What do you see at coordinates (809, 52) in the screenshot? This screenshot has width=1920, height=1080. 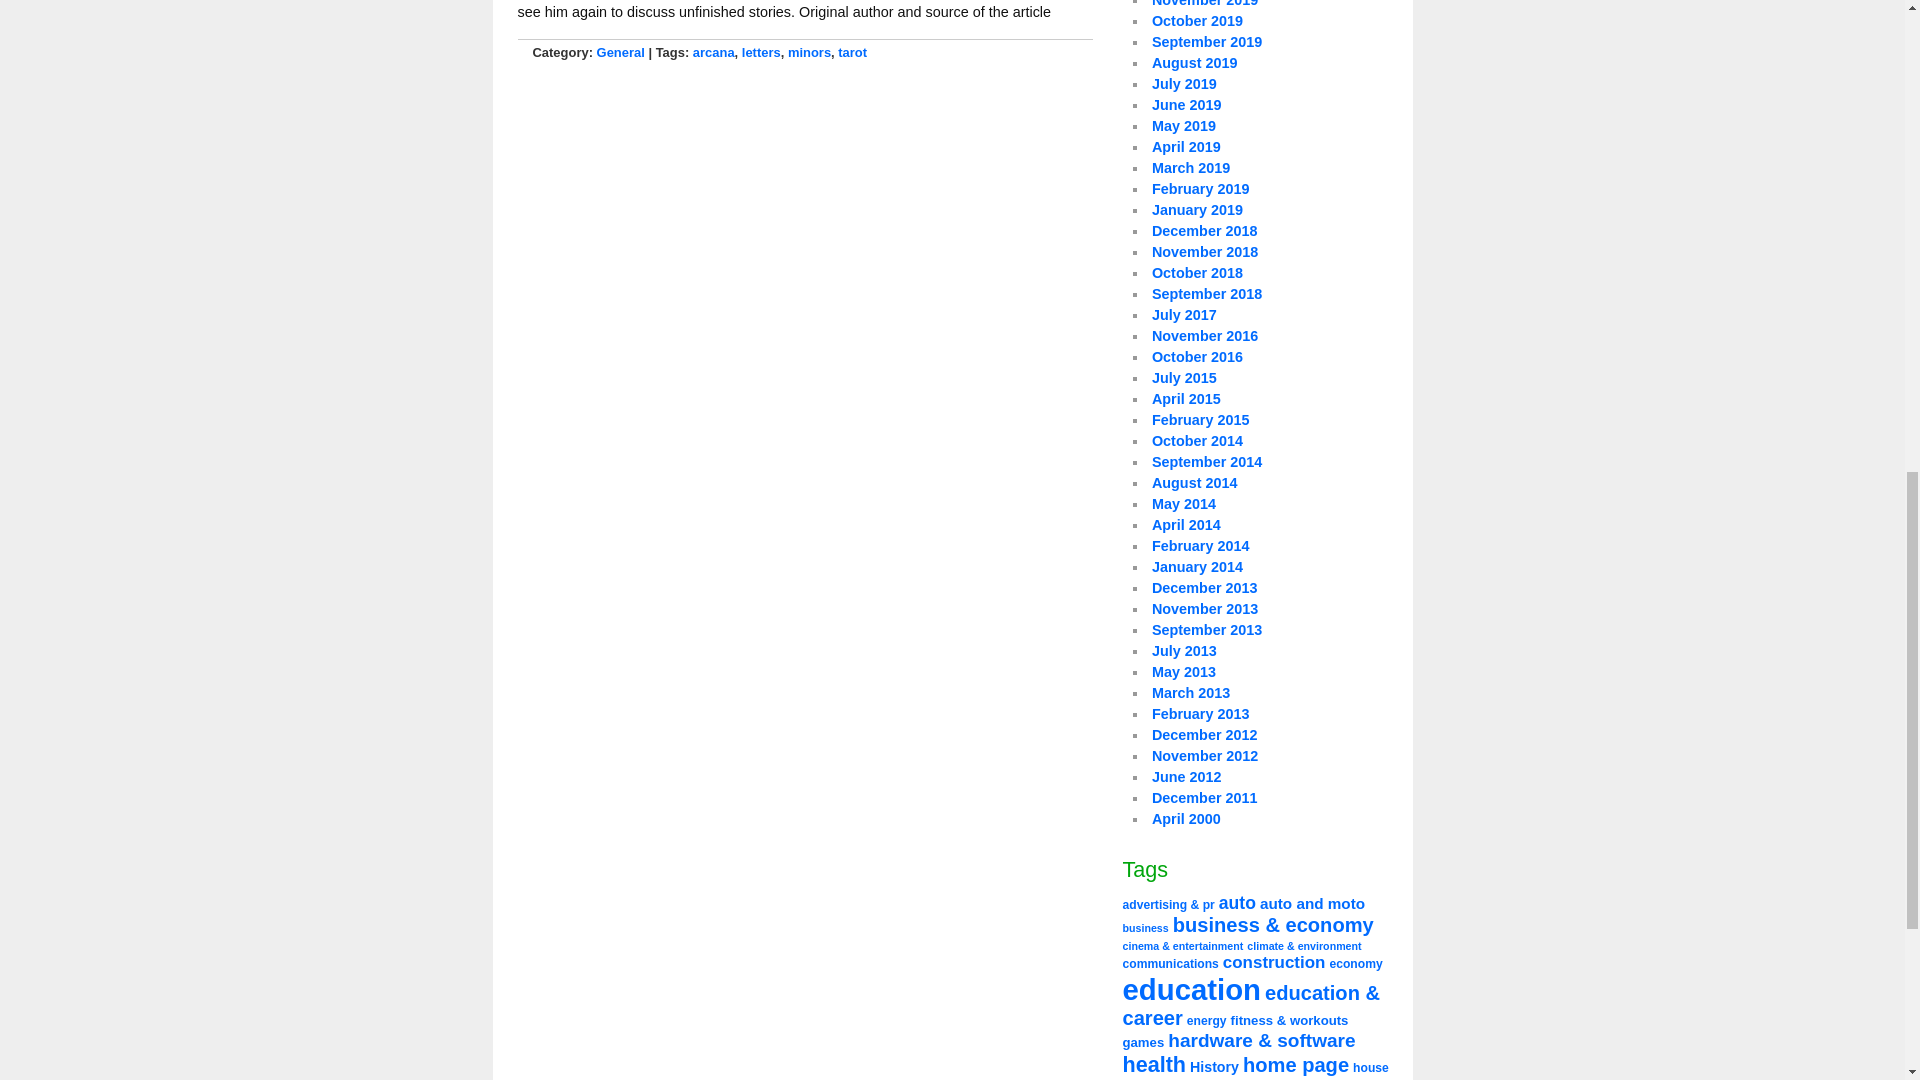 I see `minors` at bounding box center [809, 52].